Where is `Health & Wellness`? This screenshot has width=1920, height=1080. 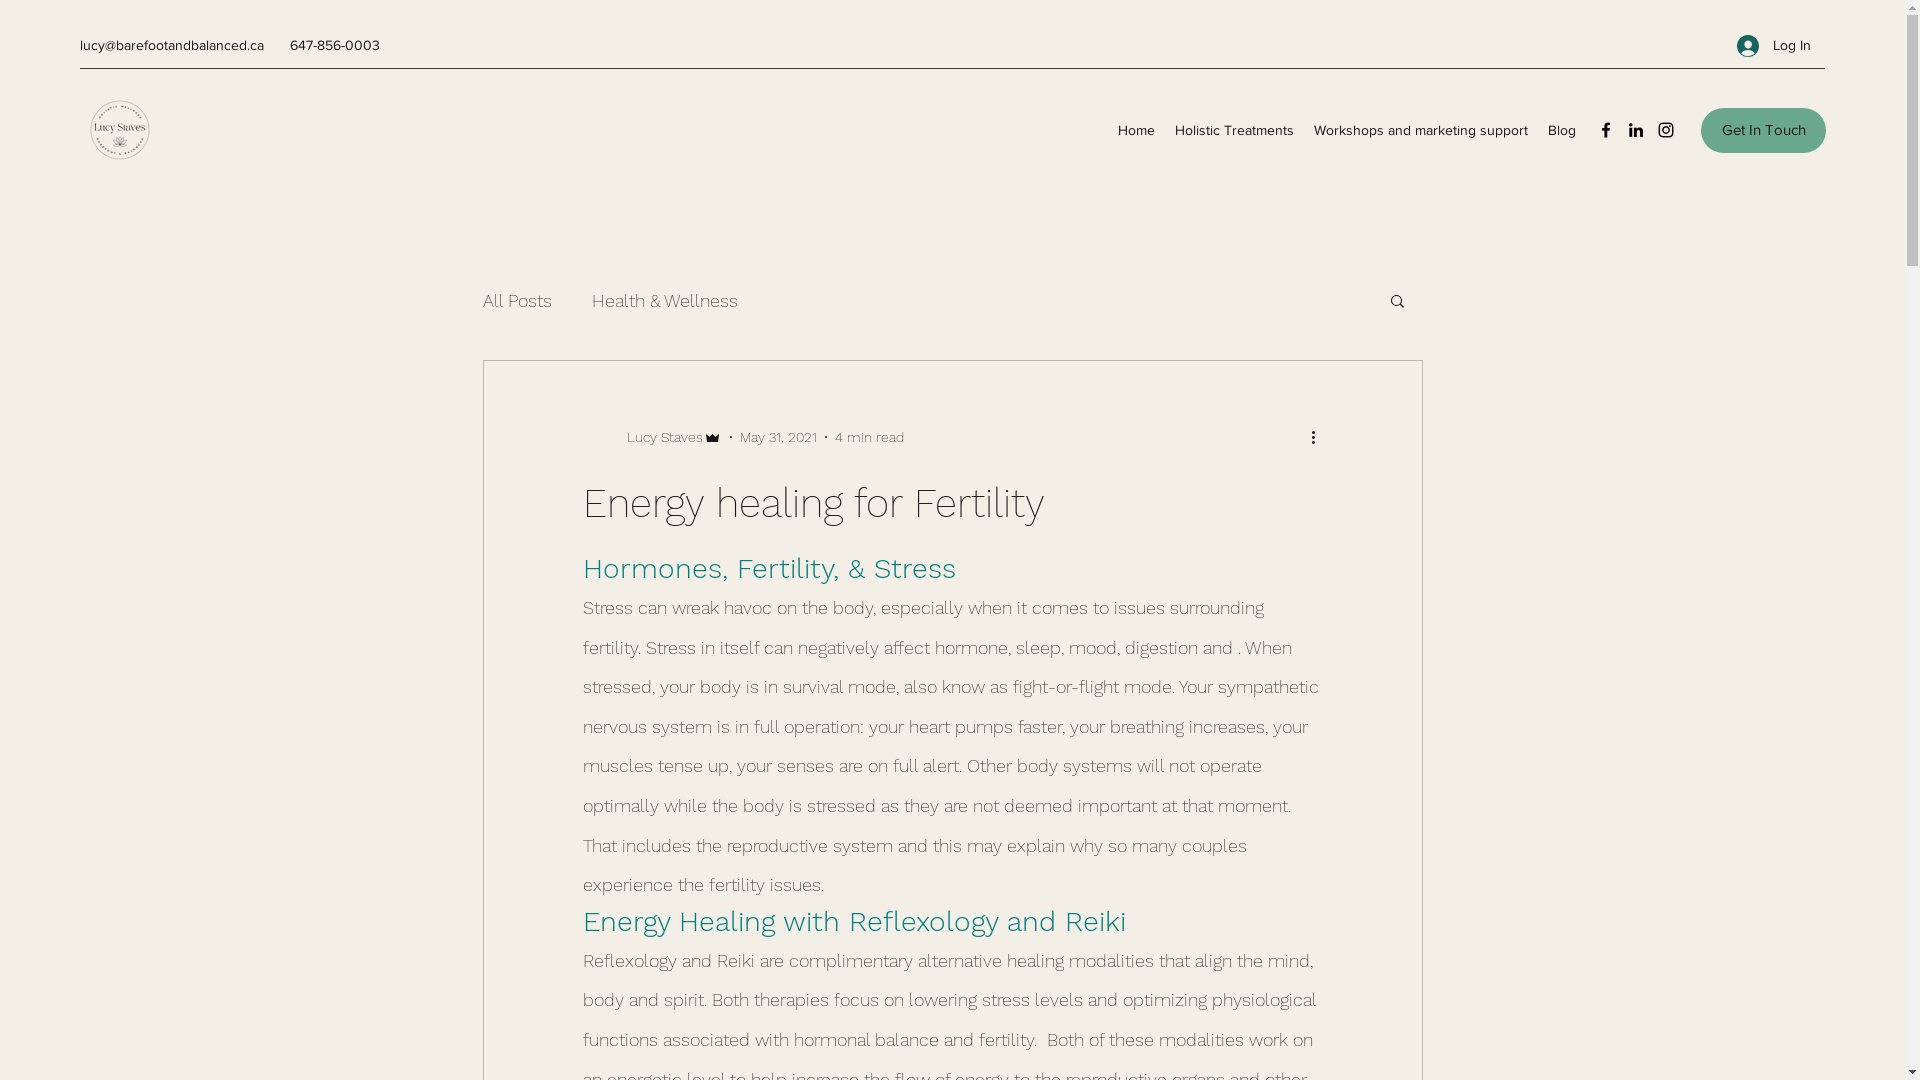
Health & Wellness is located at coordinates (666, 324).